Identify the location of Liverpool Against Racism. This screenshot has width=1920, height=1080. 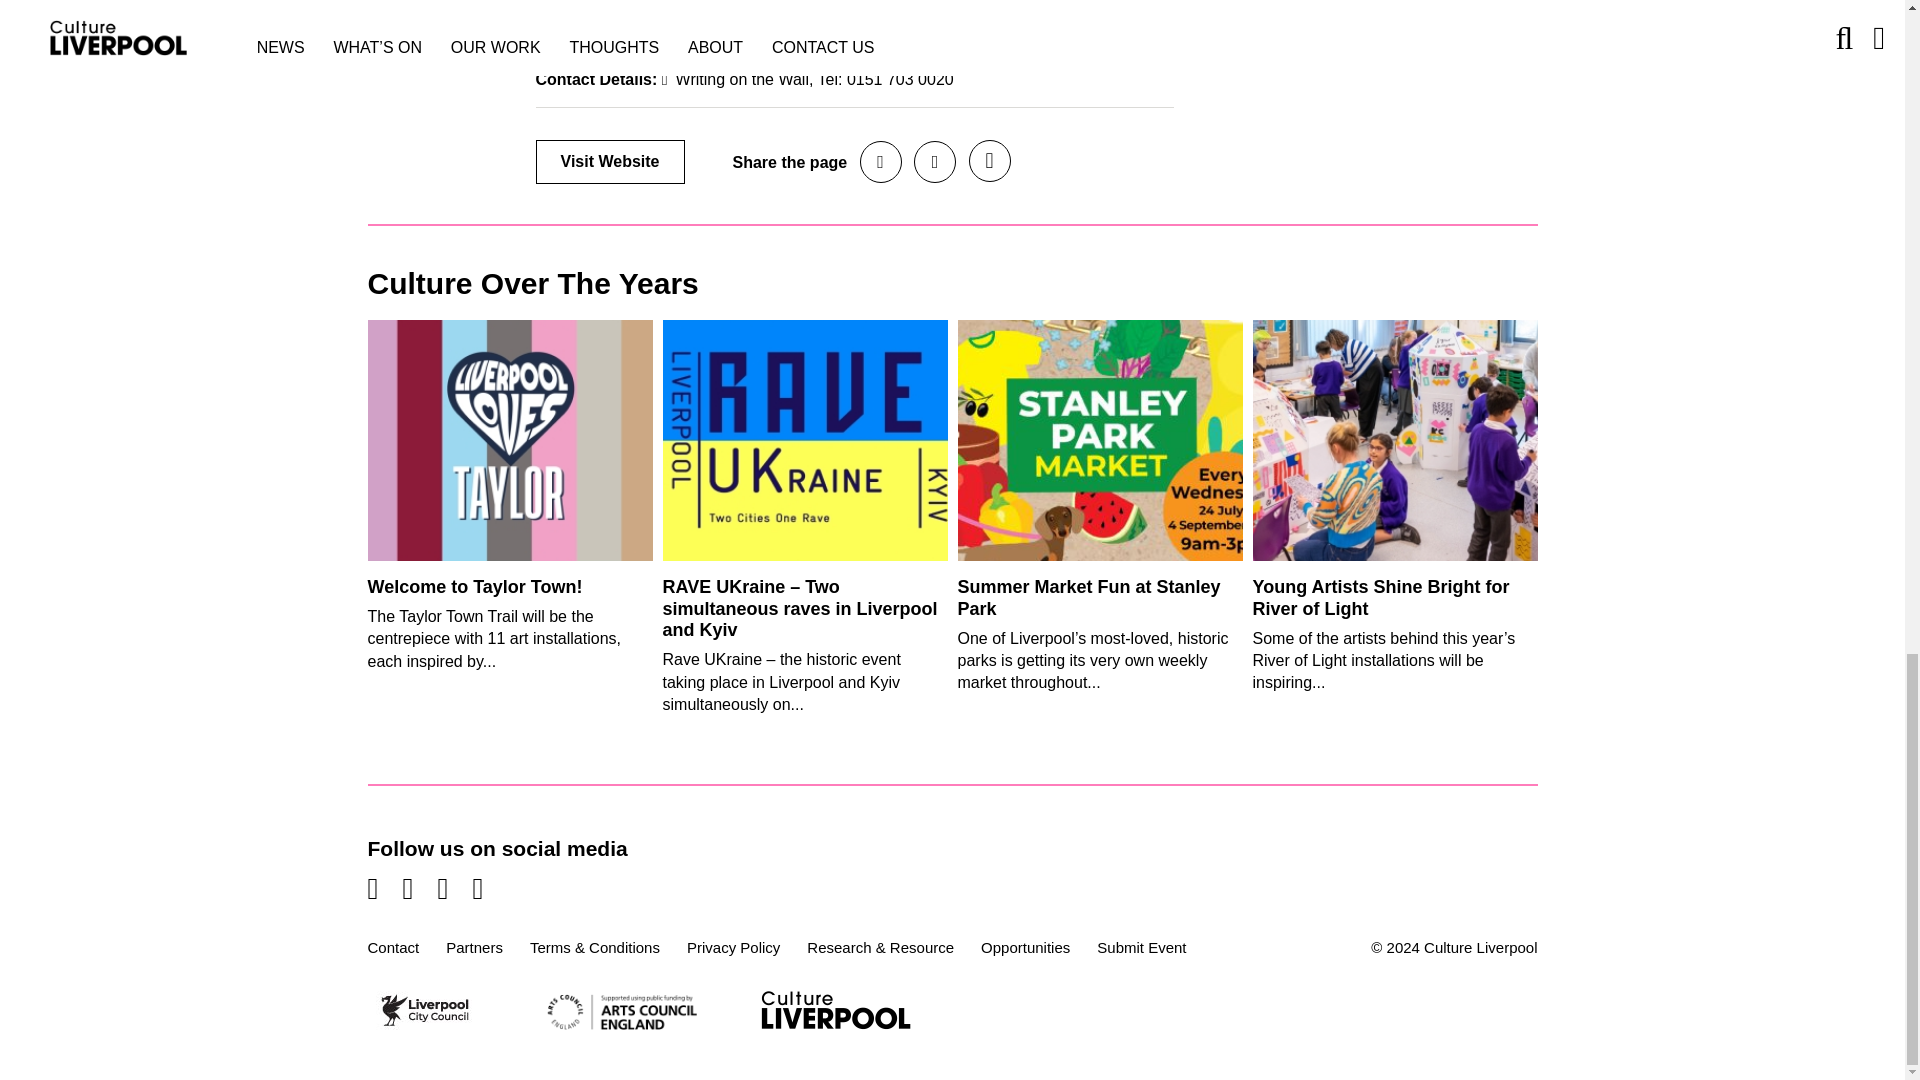
(838, 16).